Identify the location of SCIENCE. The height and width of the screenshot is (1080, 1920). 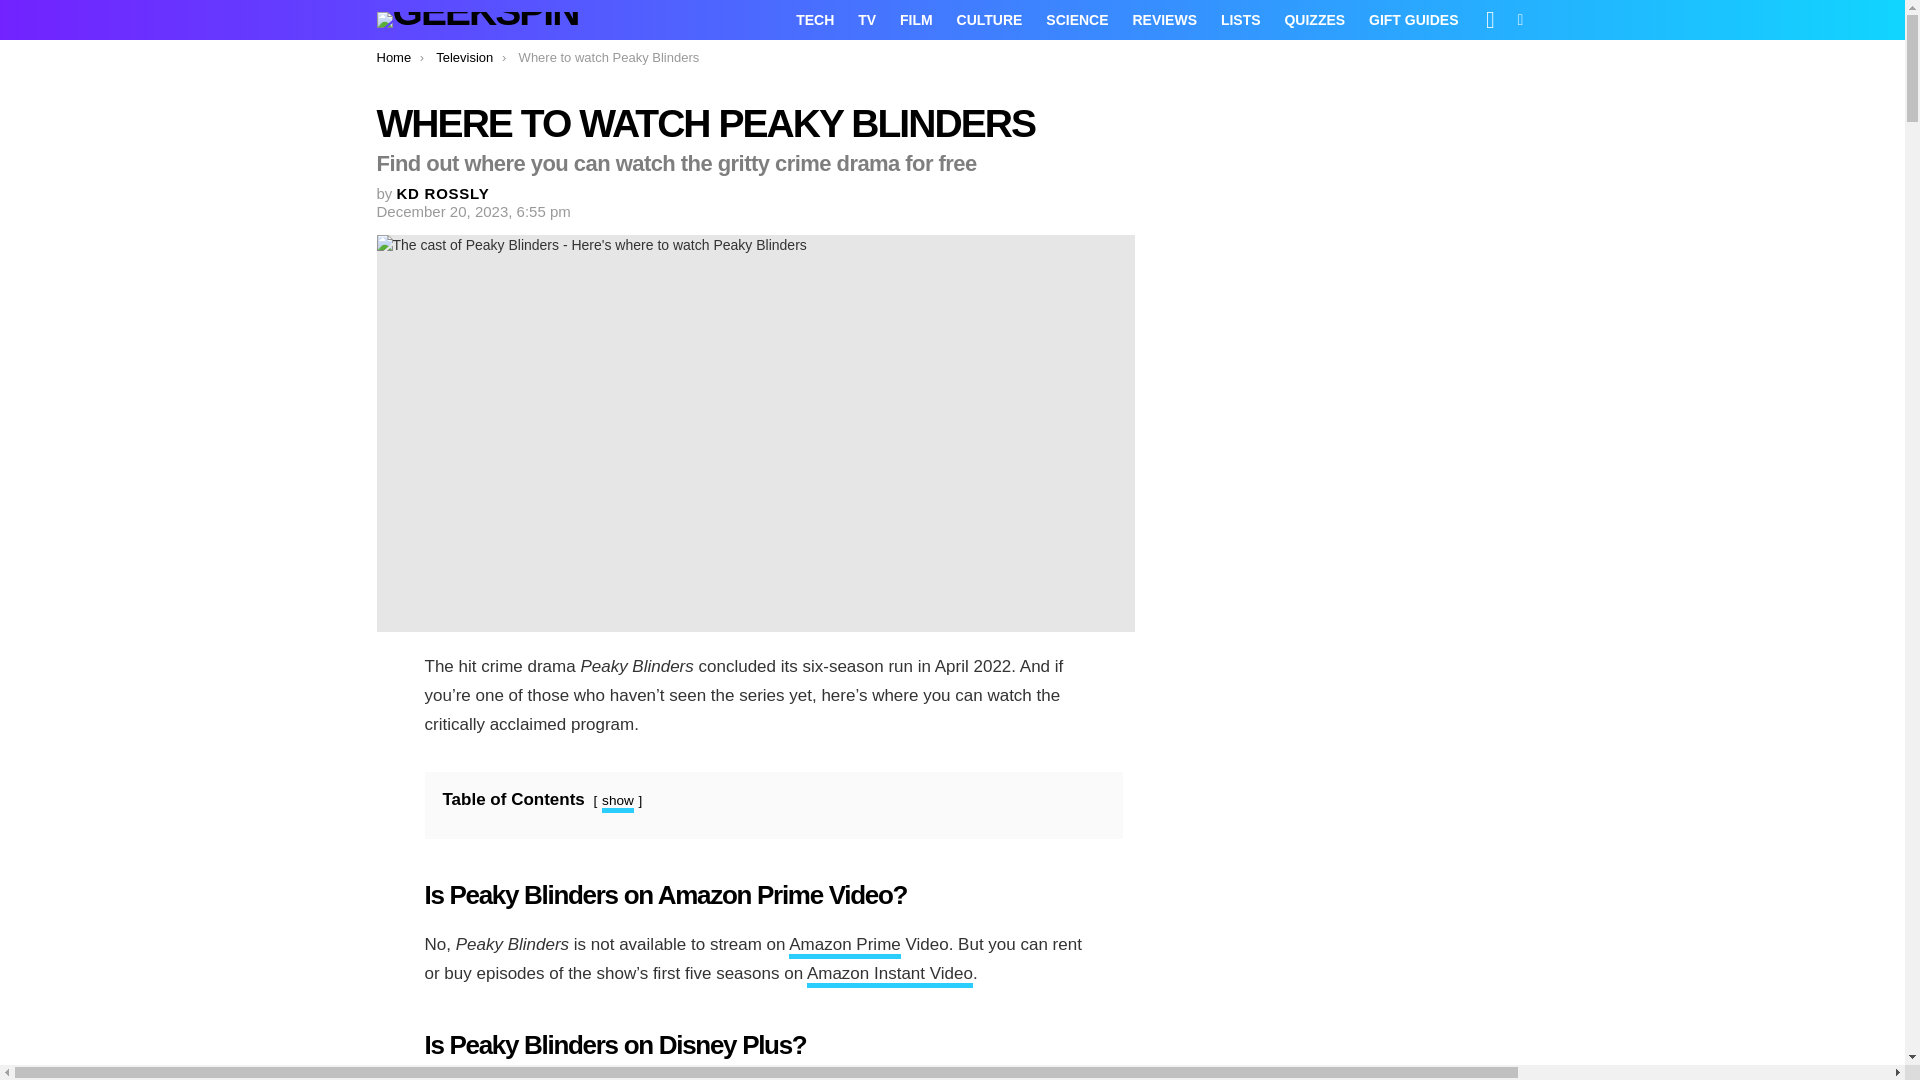
(1076, 20).